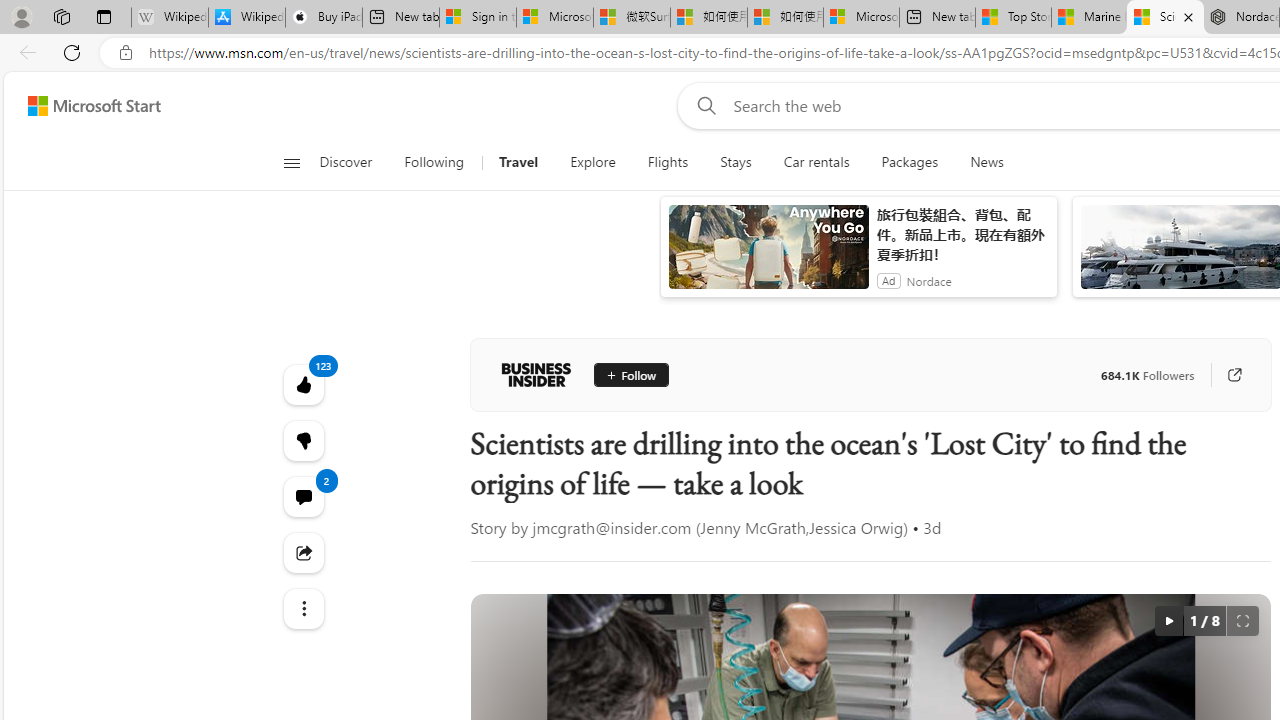 Image resolution: width=1280 pixels, height=720 pixels. What do you see at coordinates (302, 552) in the screenshot?
I see `Share this story` at bounding box center [302, 552].